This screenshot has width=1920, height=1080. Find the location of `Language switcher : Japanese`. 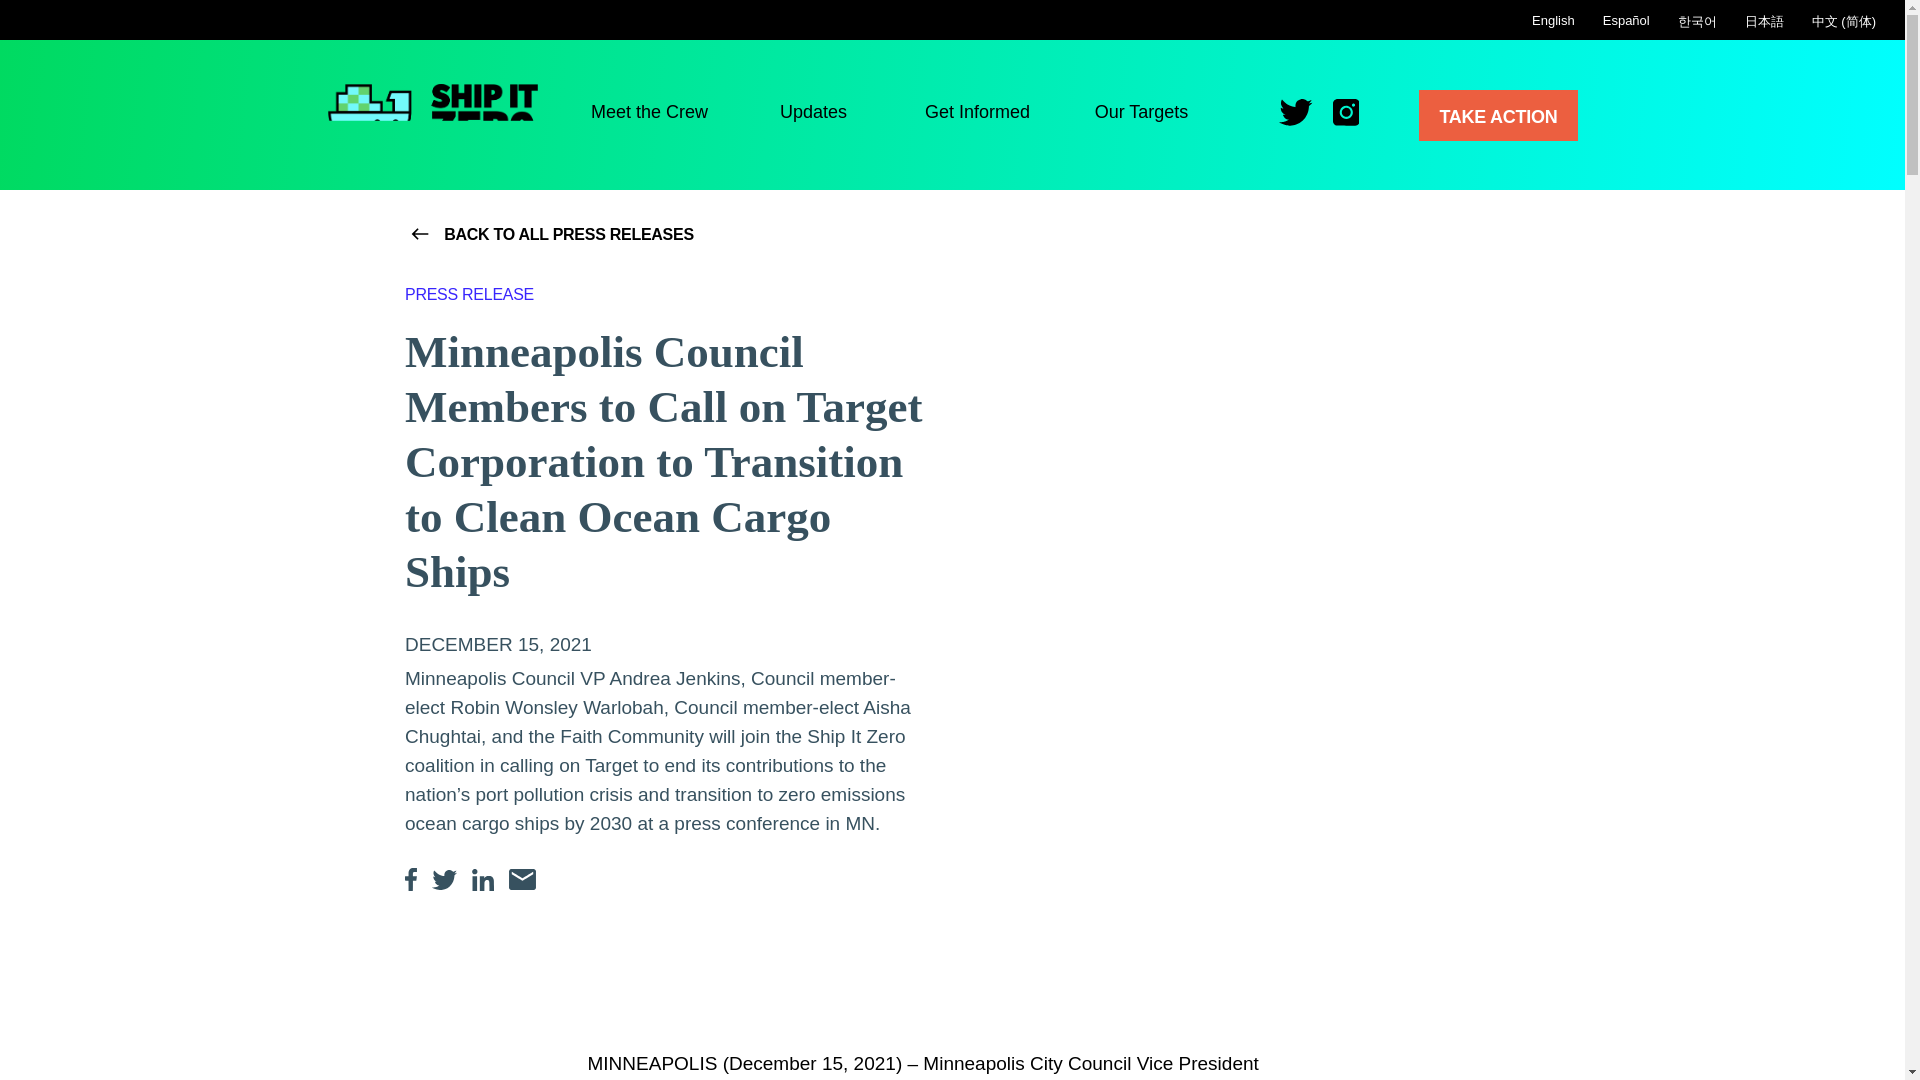

Language switcher : Japanese is located at coordinates (1764, 22).